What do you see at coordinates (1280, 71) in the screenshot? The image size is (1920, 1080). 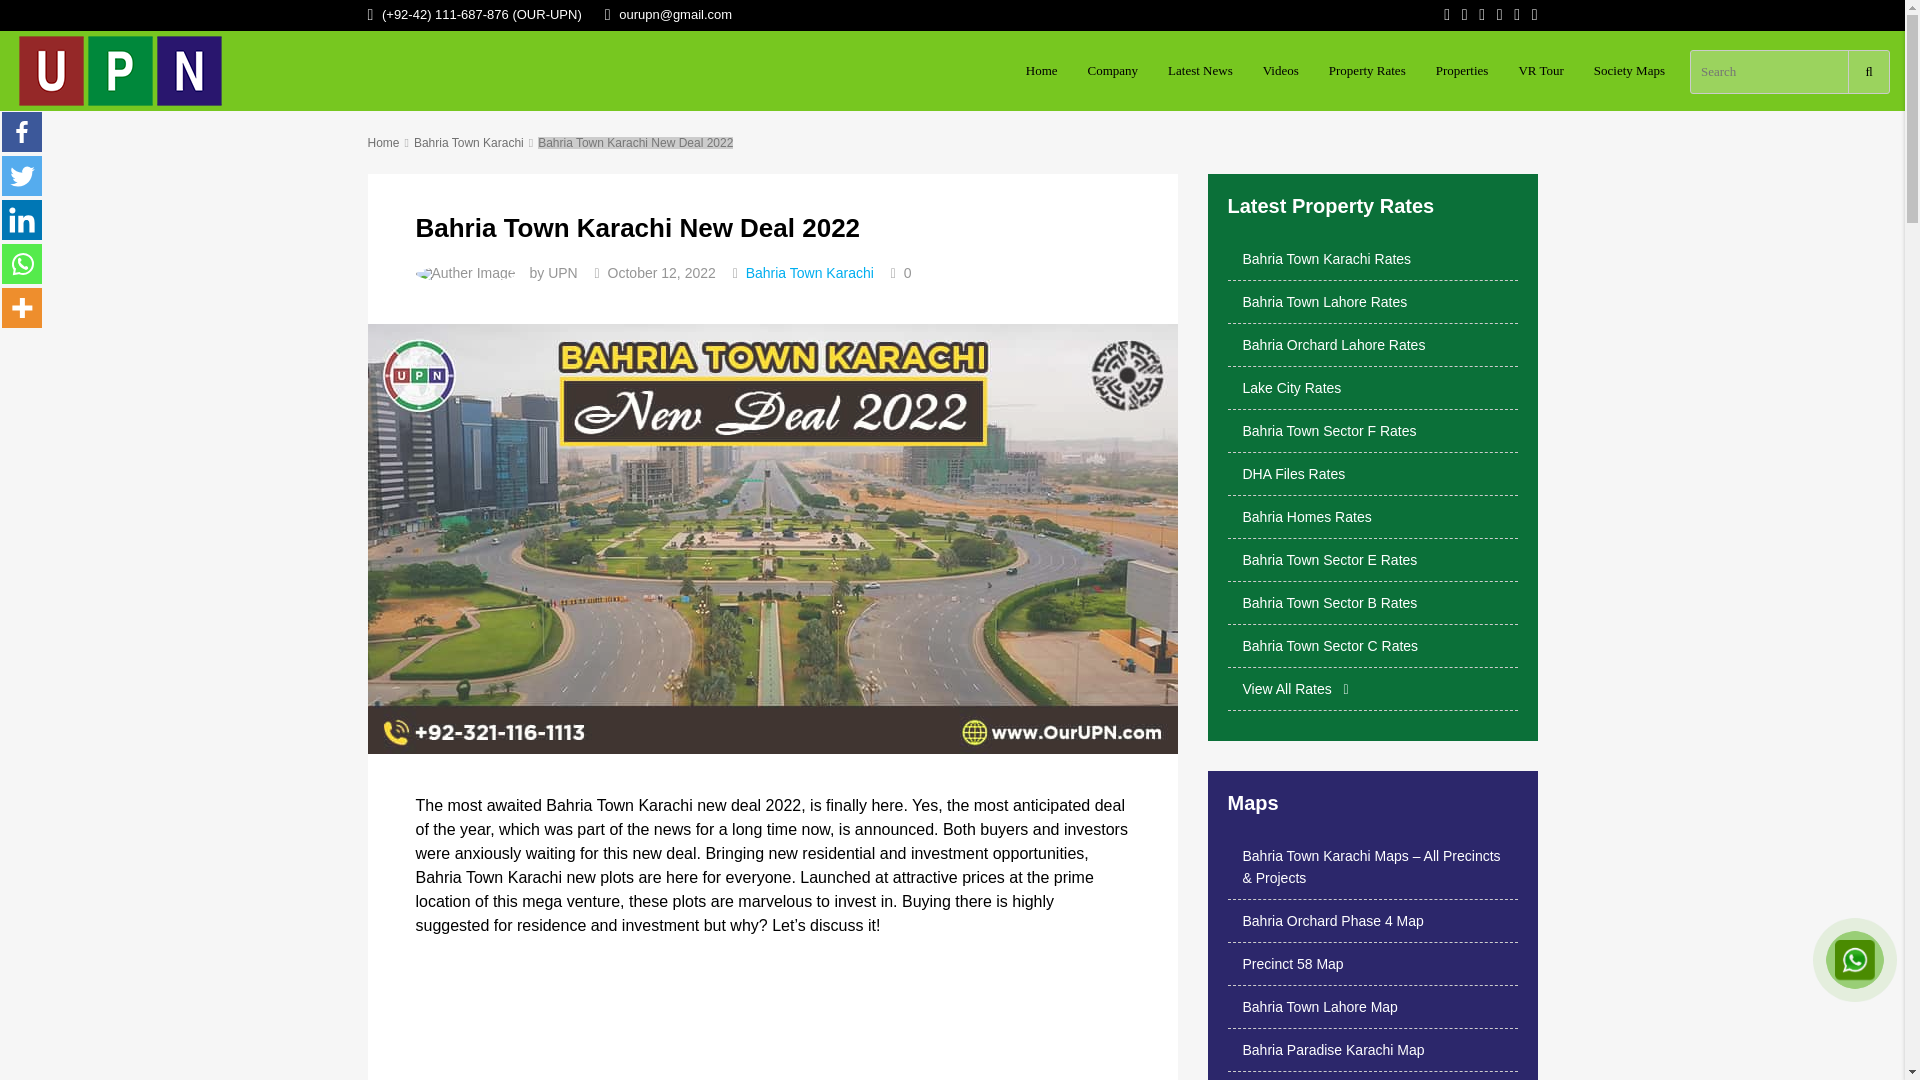 I see `Videos` at bounding box center [1280, 71].